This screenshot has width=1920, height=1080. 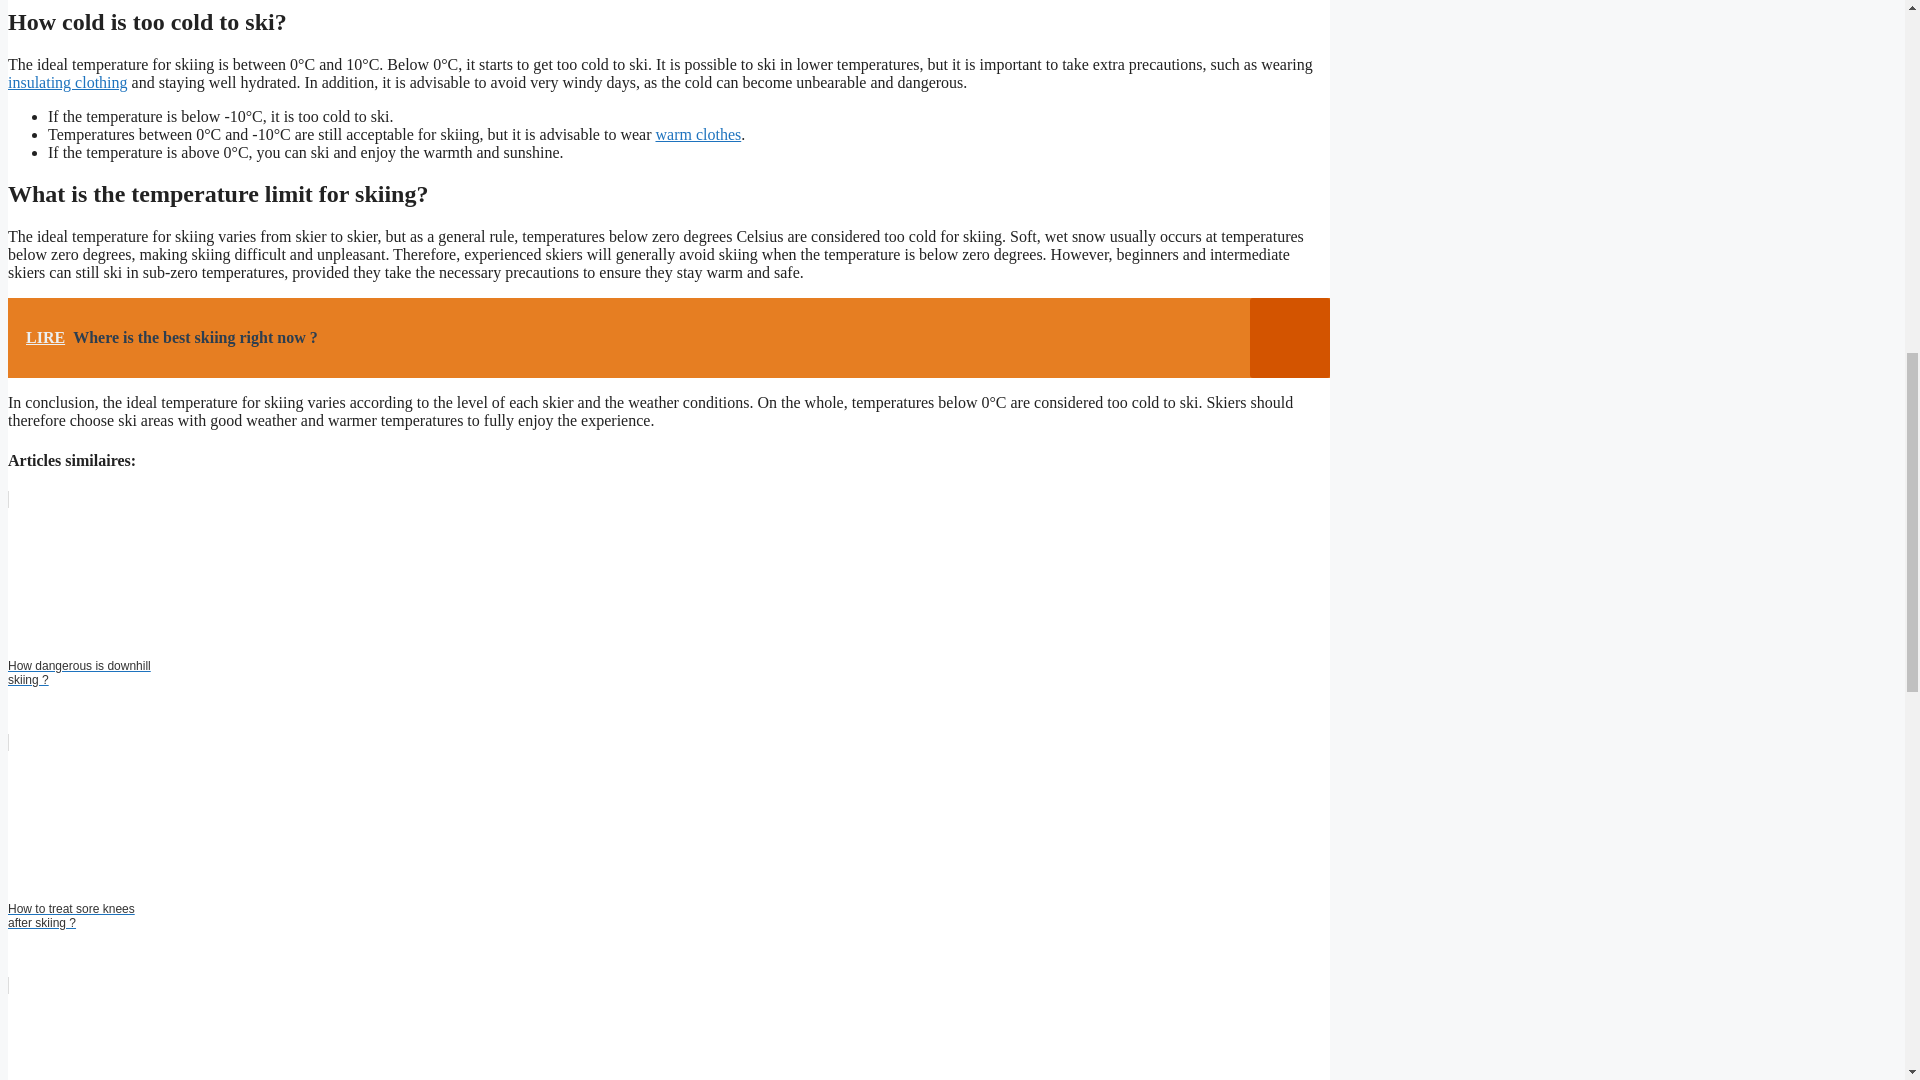 I want to click on How long does it take to learn cross country skiing ?, so click(x=668, y=1028).